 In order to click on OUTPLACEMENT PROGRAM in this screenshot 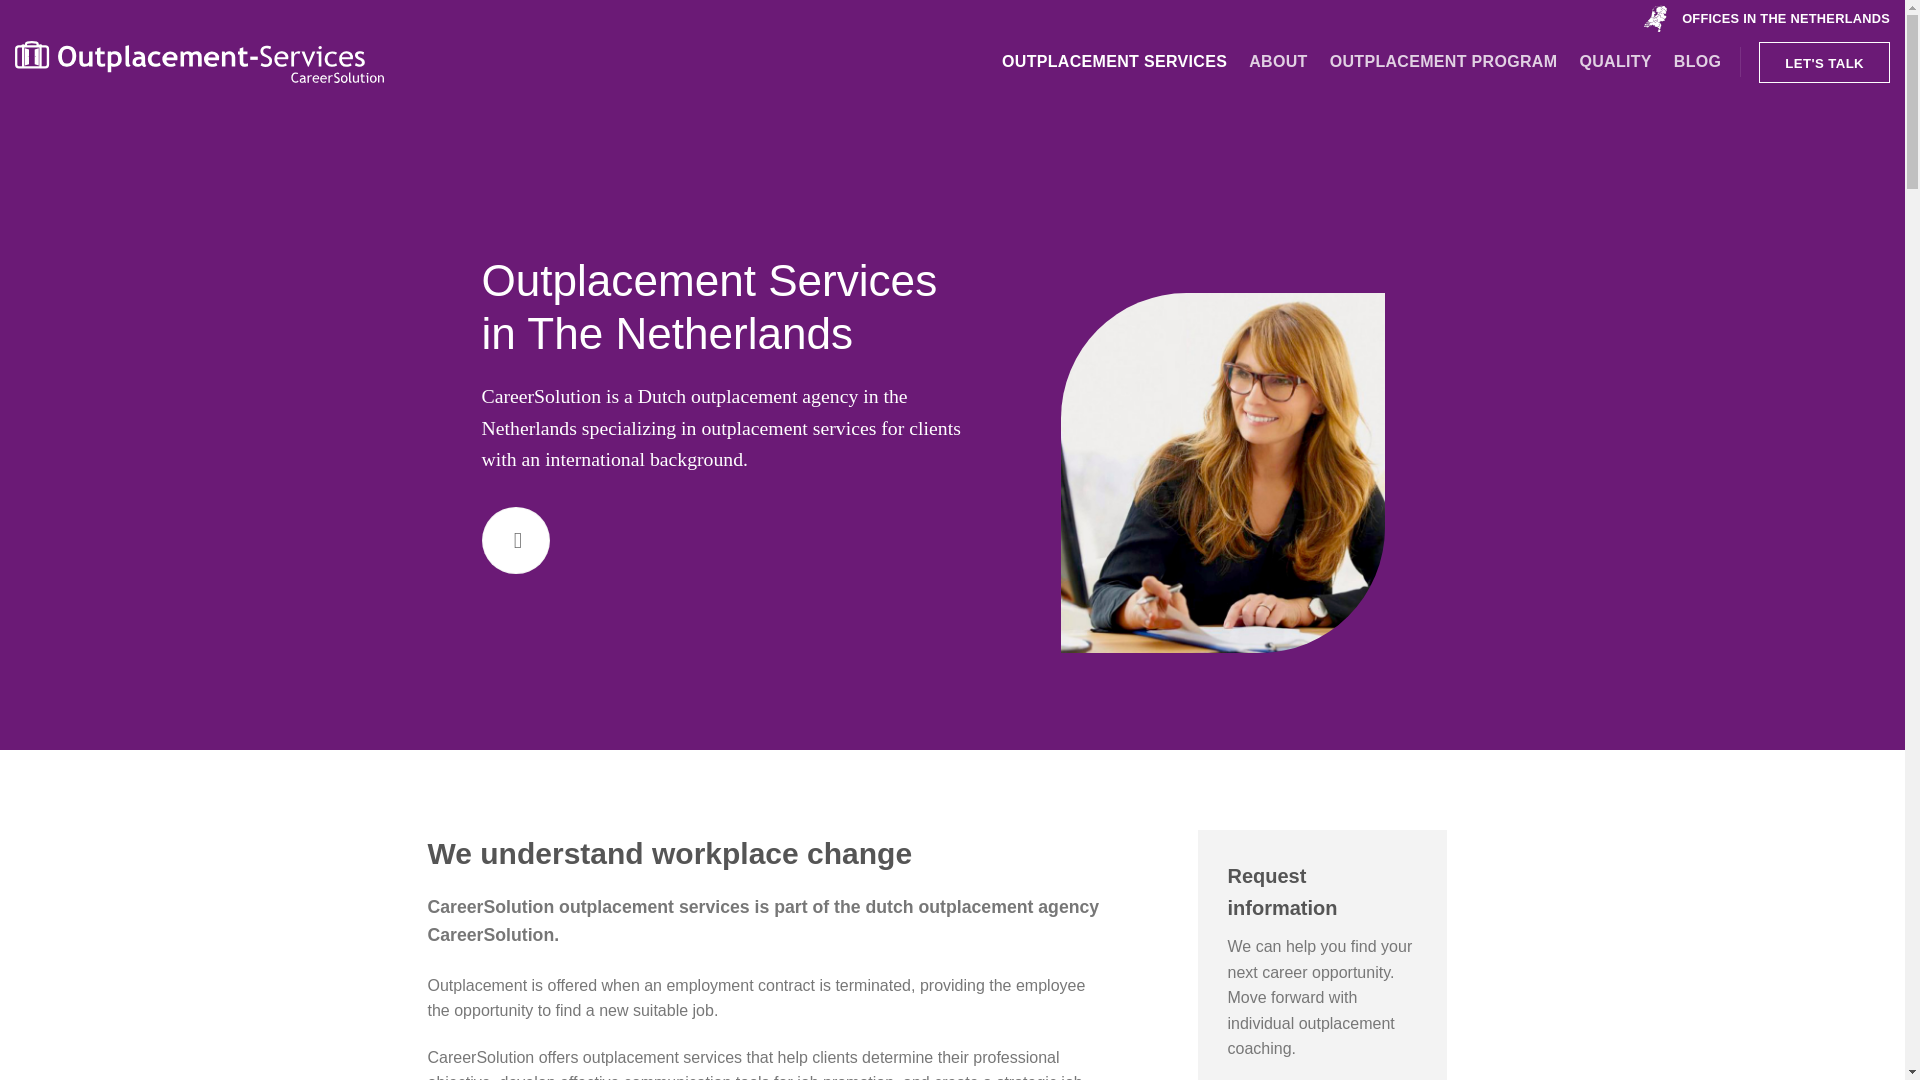, I will do `click(1444, 62)`.